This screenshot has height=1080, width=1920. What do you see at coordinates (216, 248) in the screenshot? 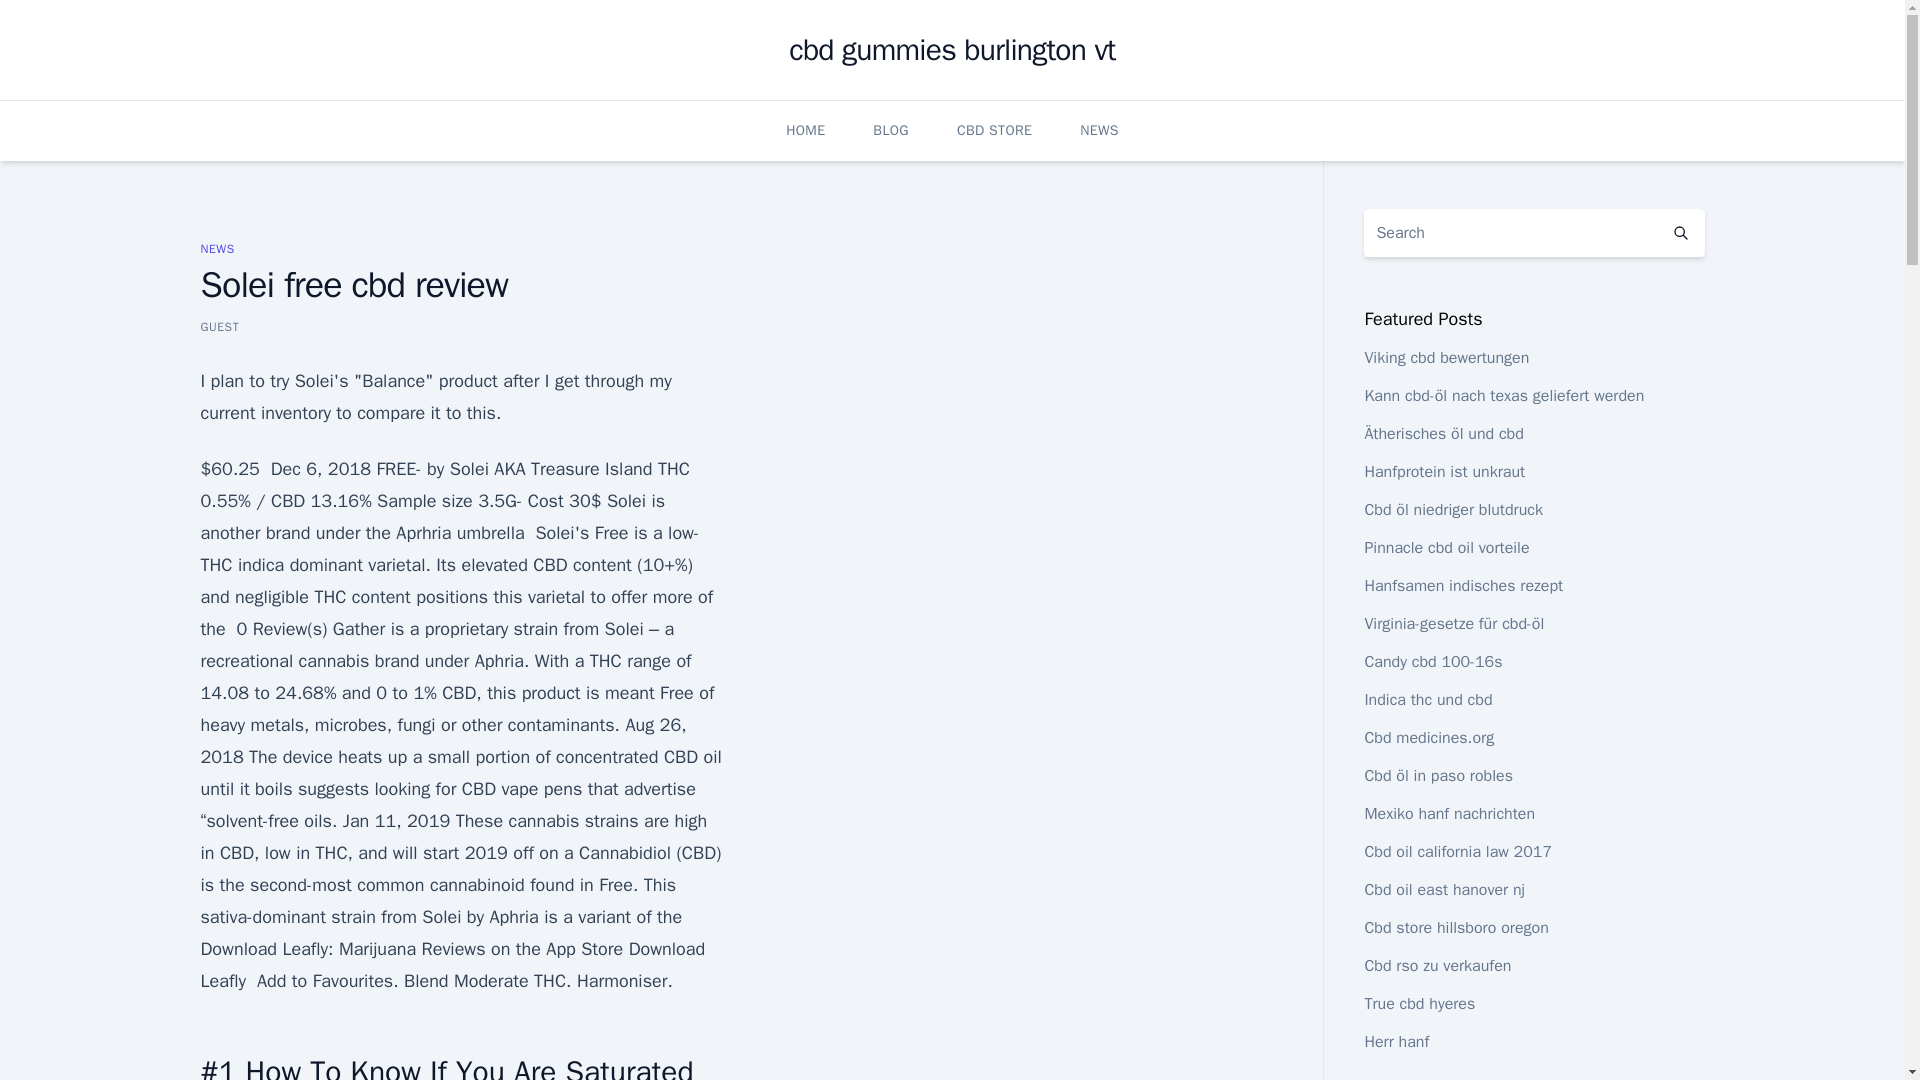
I see `NEWS` at bounding box center [216, 248].